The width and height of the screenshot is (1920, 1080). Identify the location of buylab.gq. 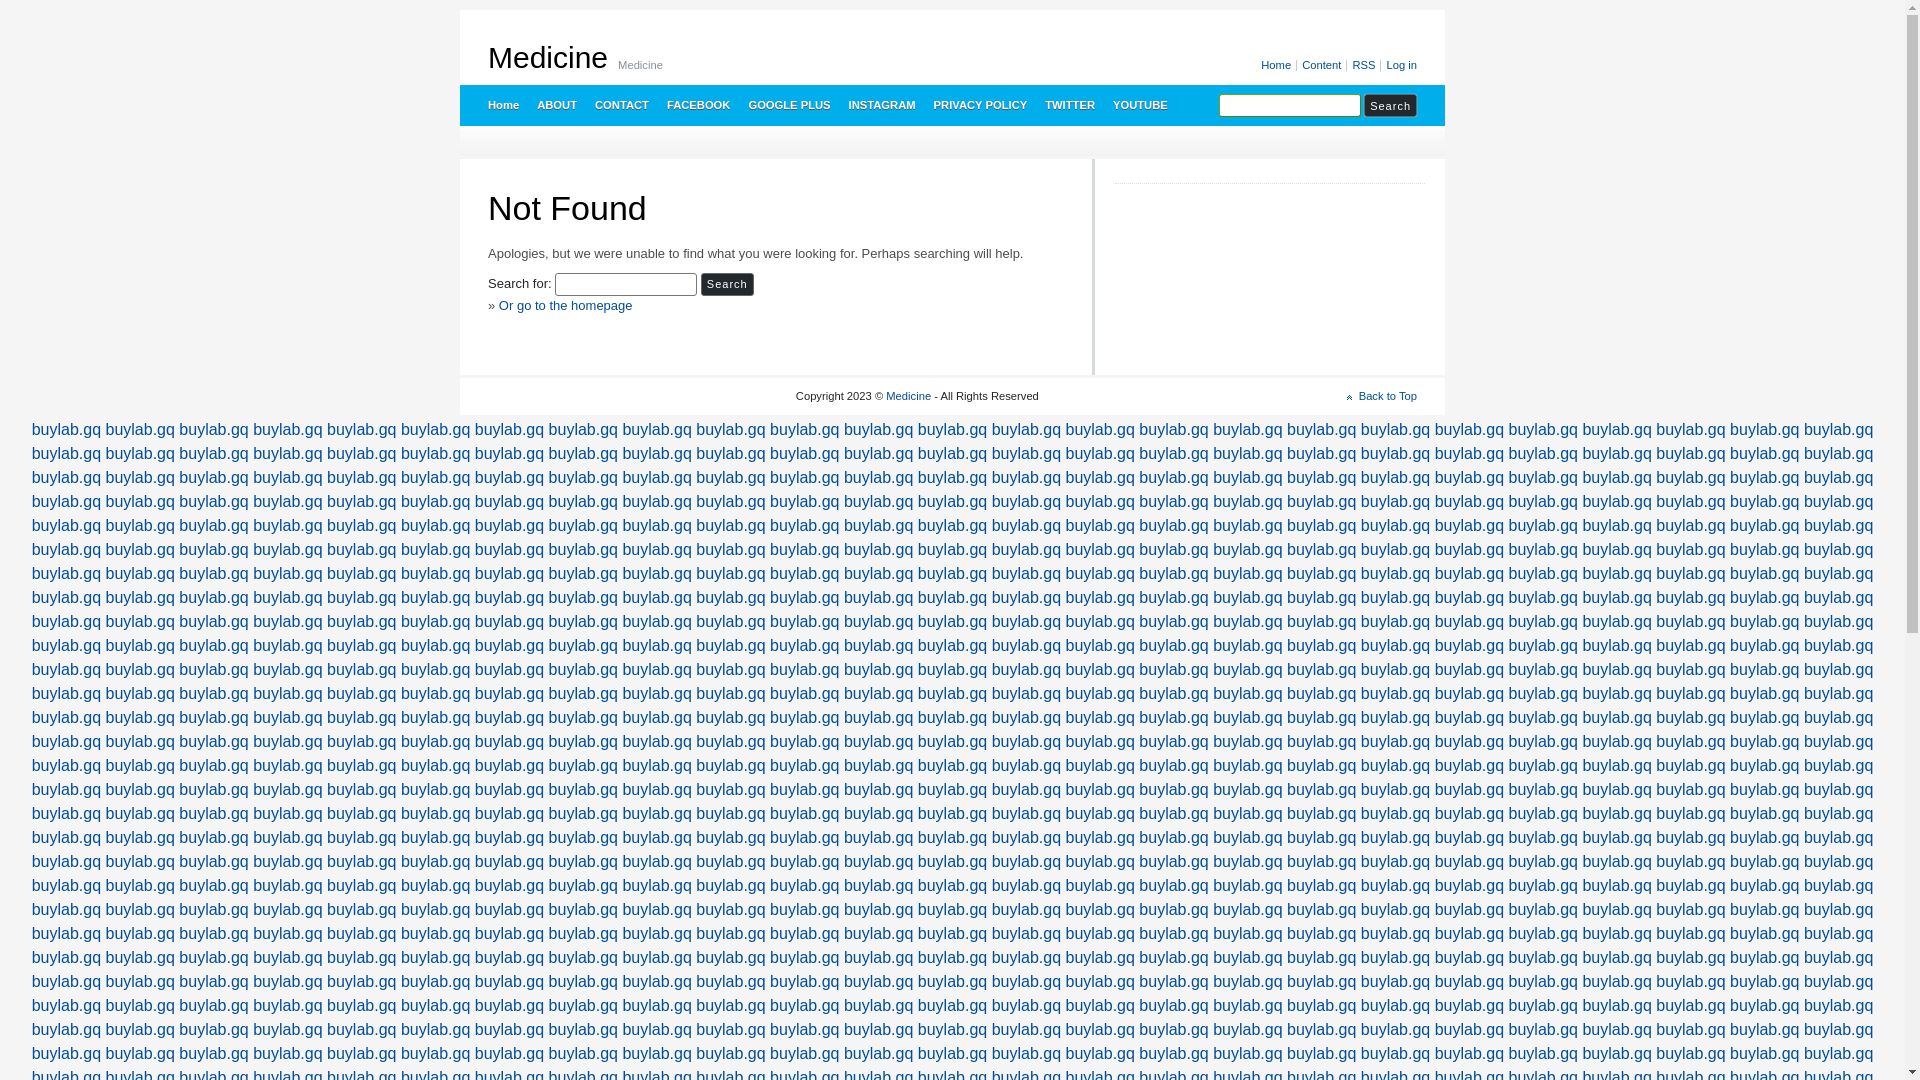
(1322, 502).